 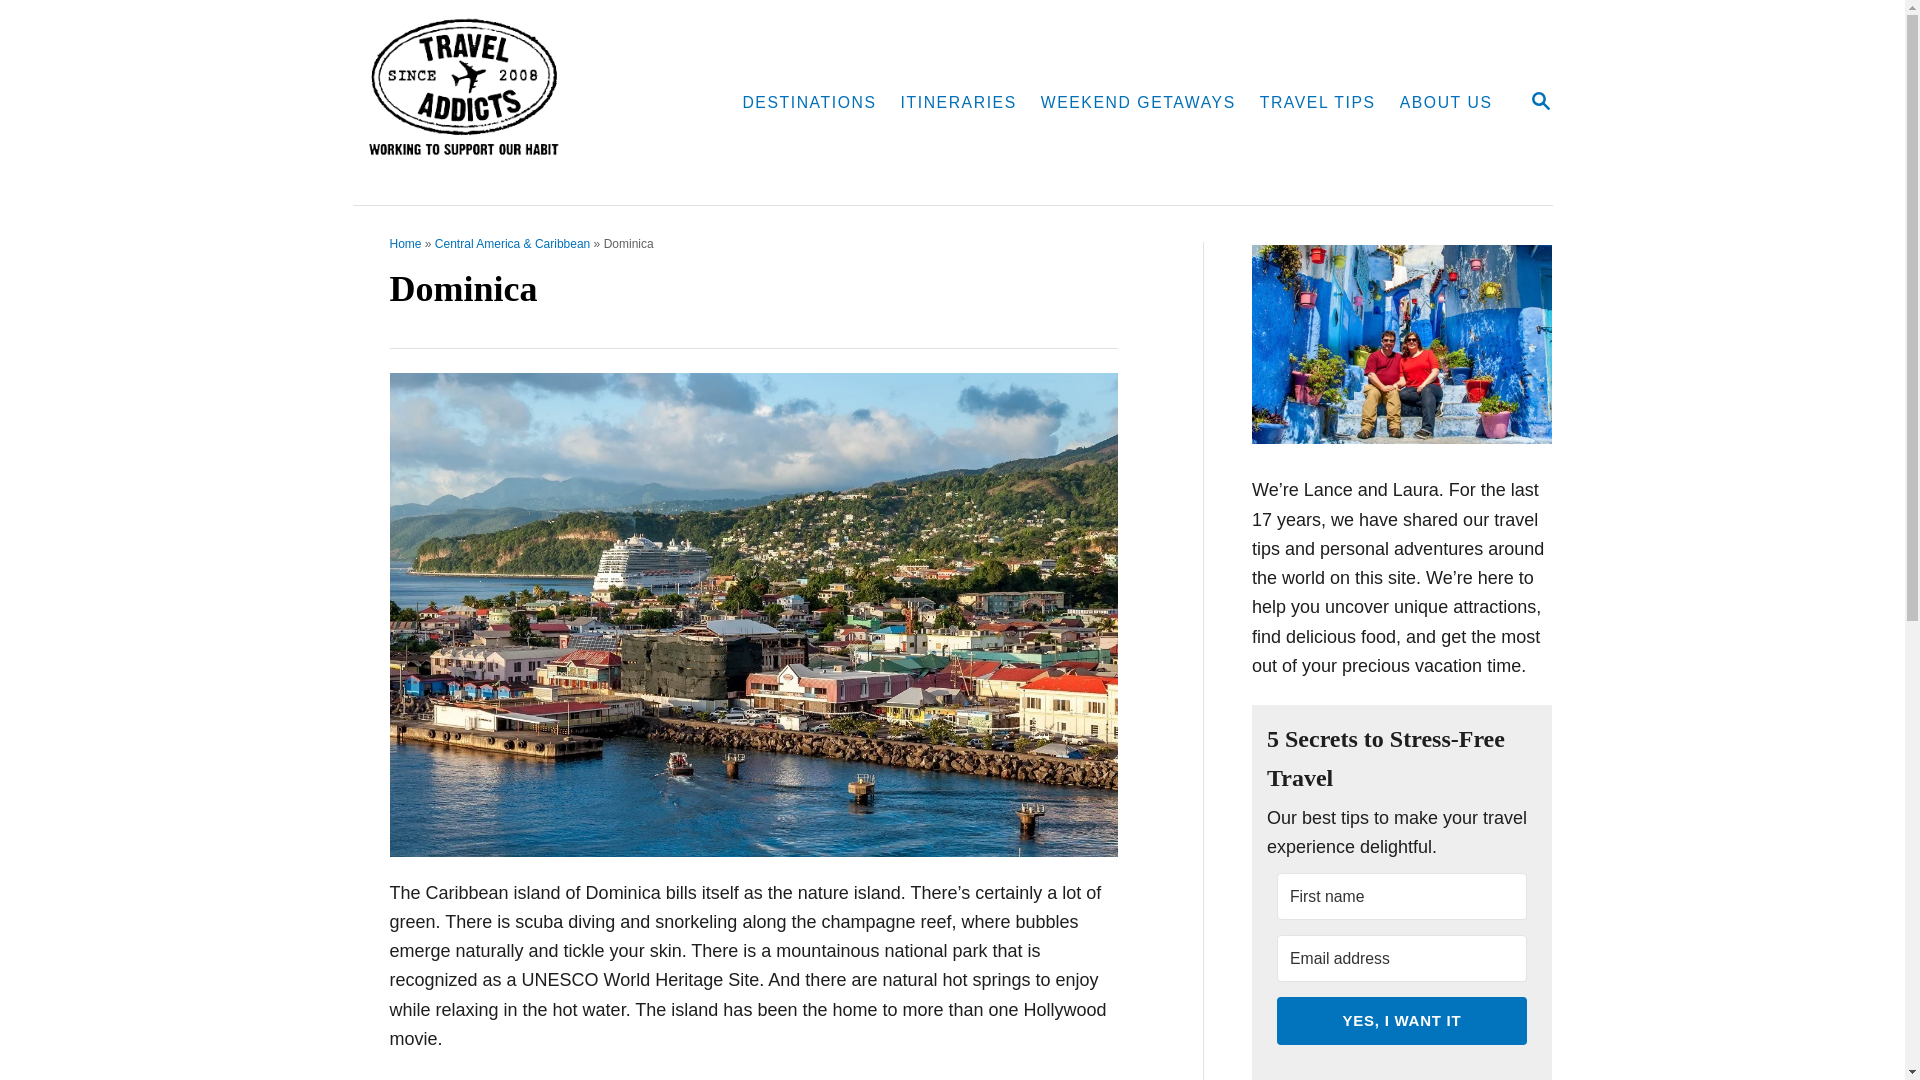 I want to click on WEEKEND GETAWAYS, so click(x=1138, y=103).